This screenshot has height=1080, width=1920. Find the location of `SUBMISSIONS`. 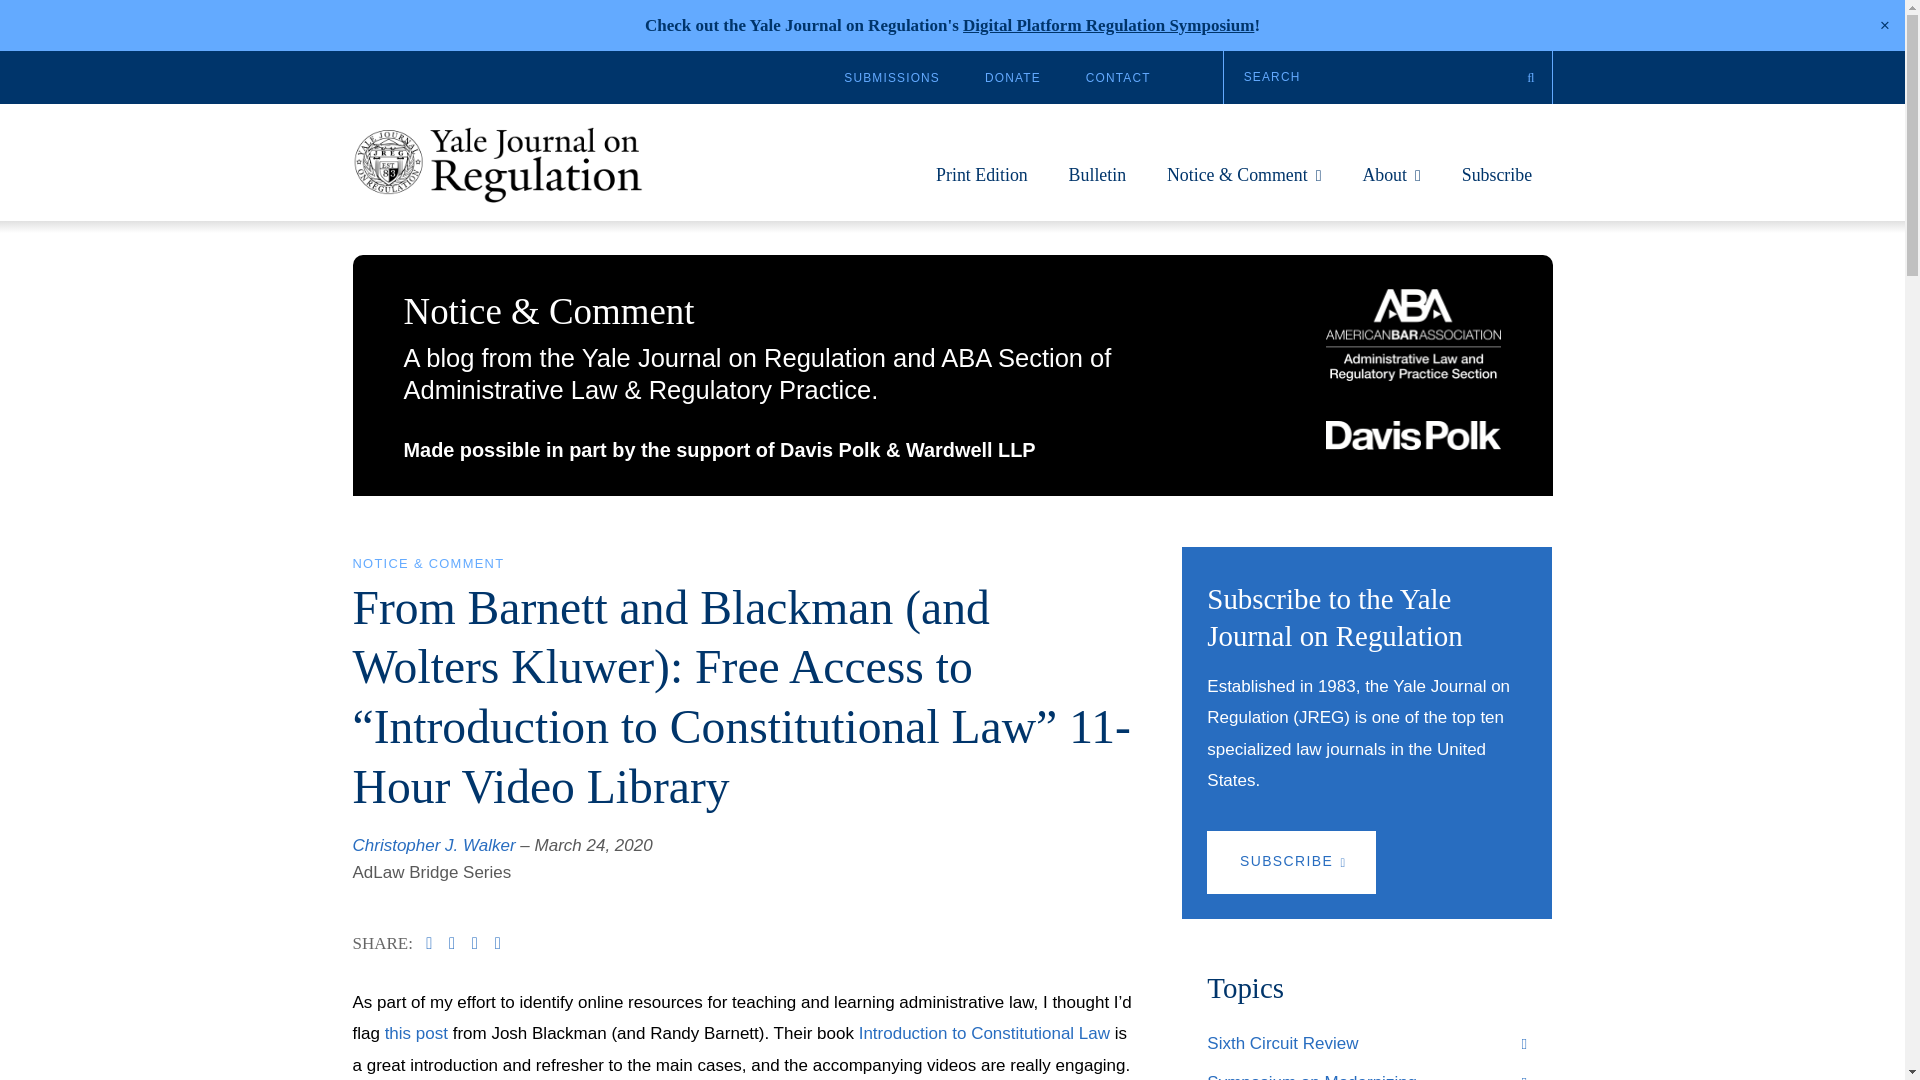

SUBMISSIONS is located at coordinates (892, 78).